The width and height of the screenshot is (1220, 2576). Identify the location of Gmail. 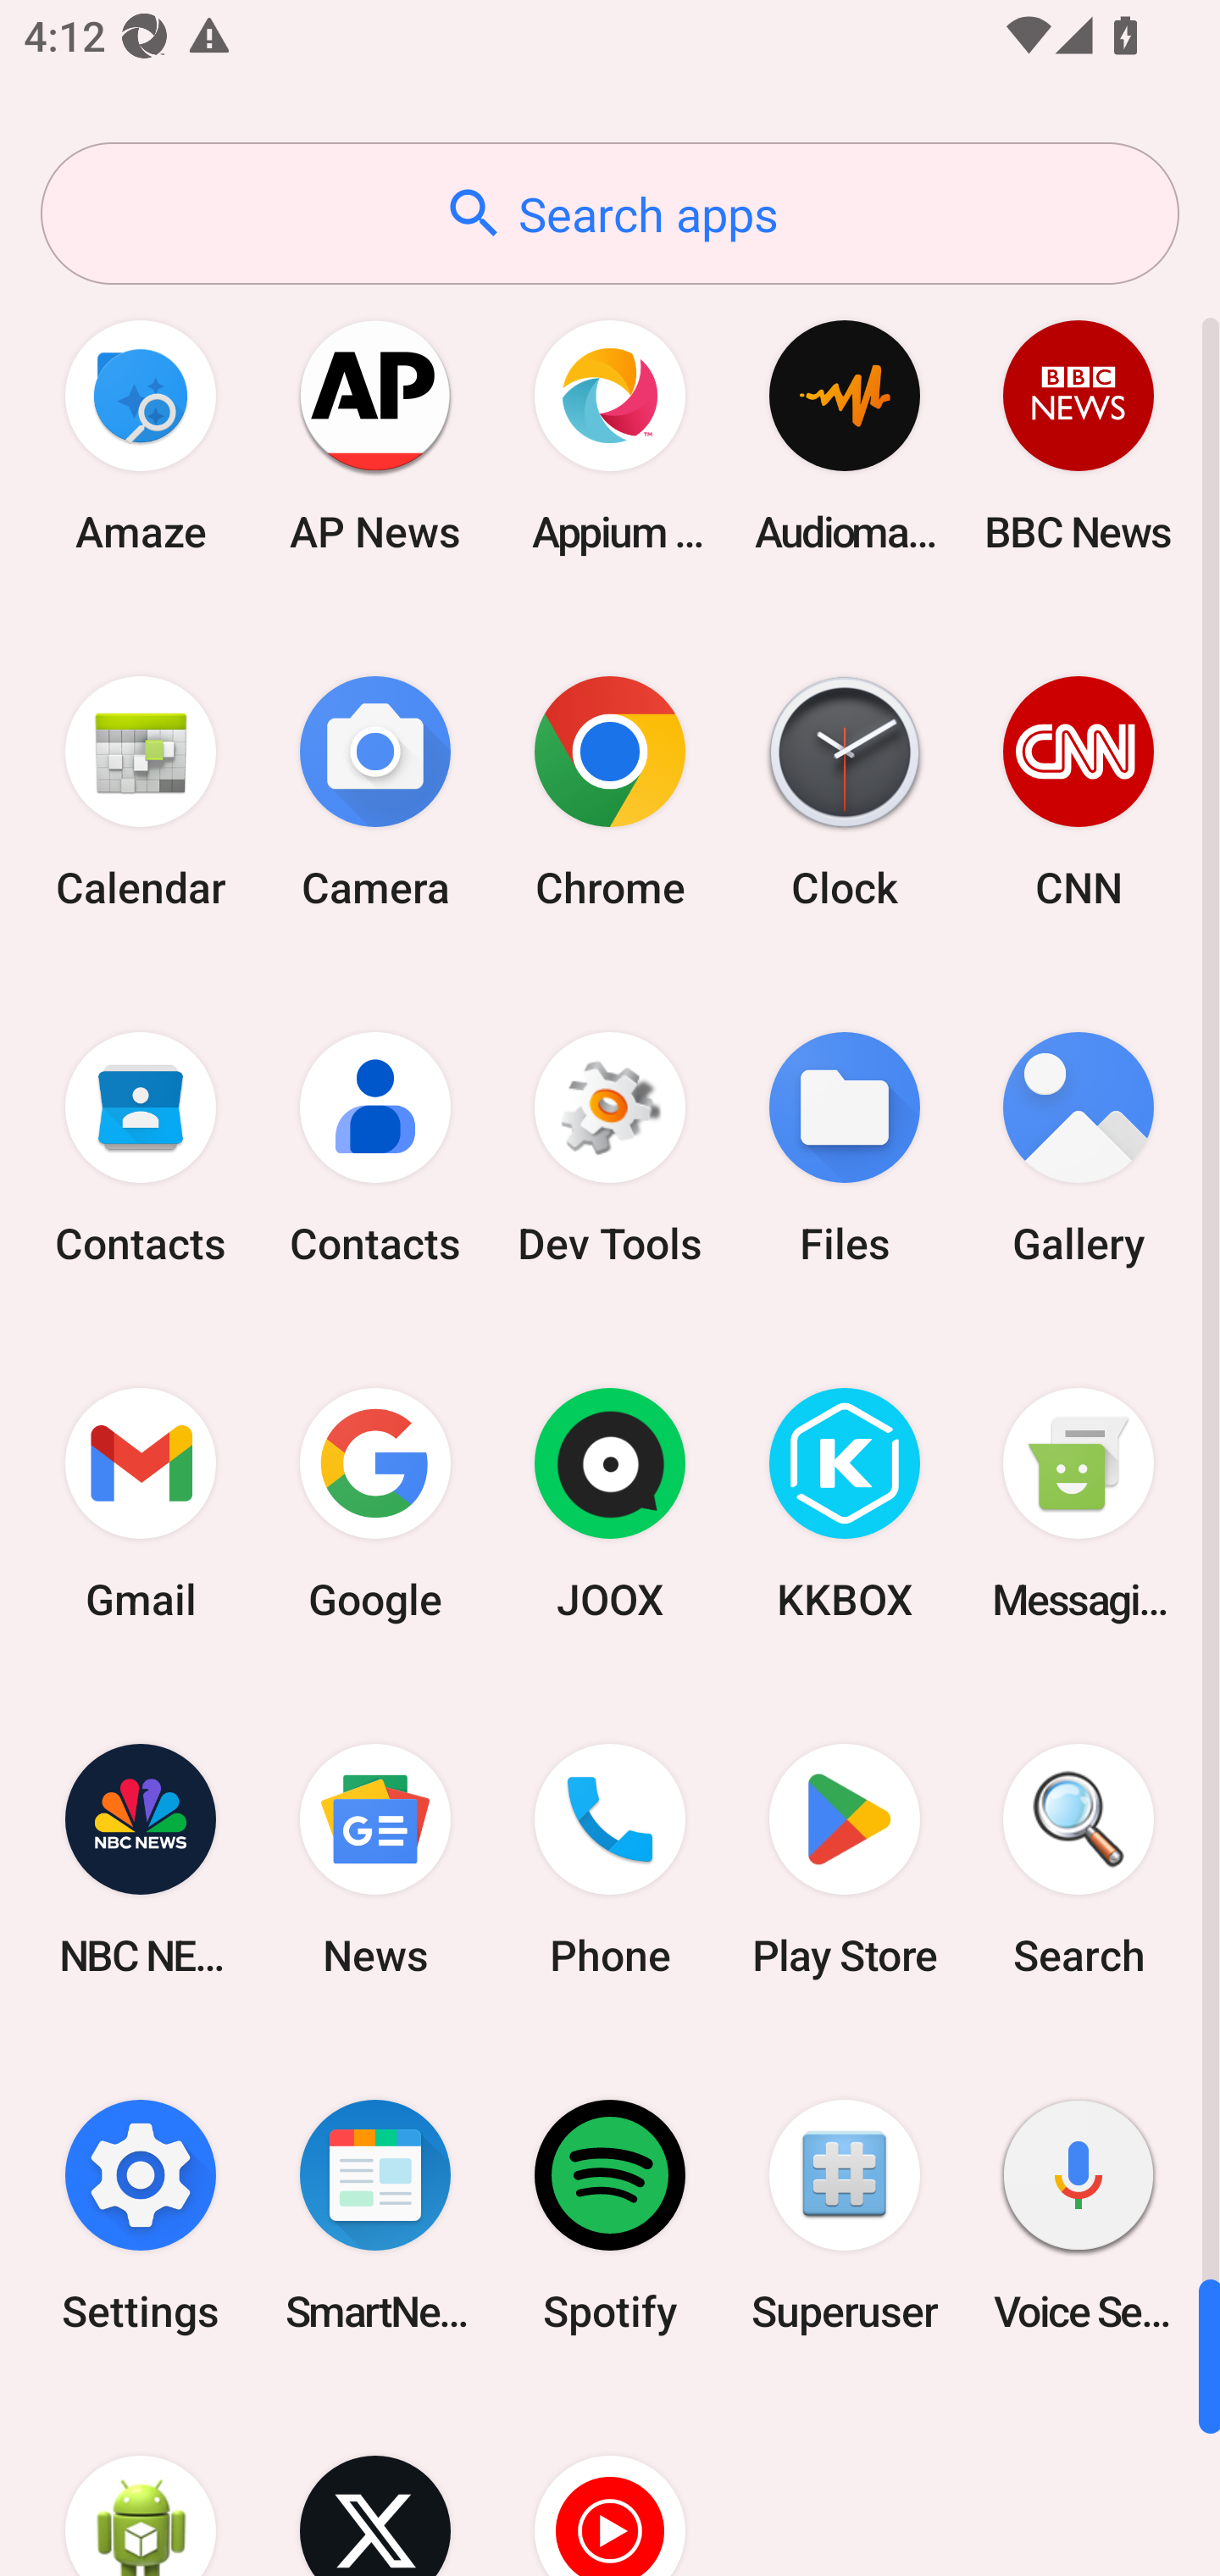
(141, 1504).